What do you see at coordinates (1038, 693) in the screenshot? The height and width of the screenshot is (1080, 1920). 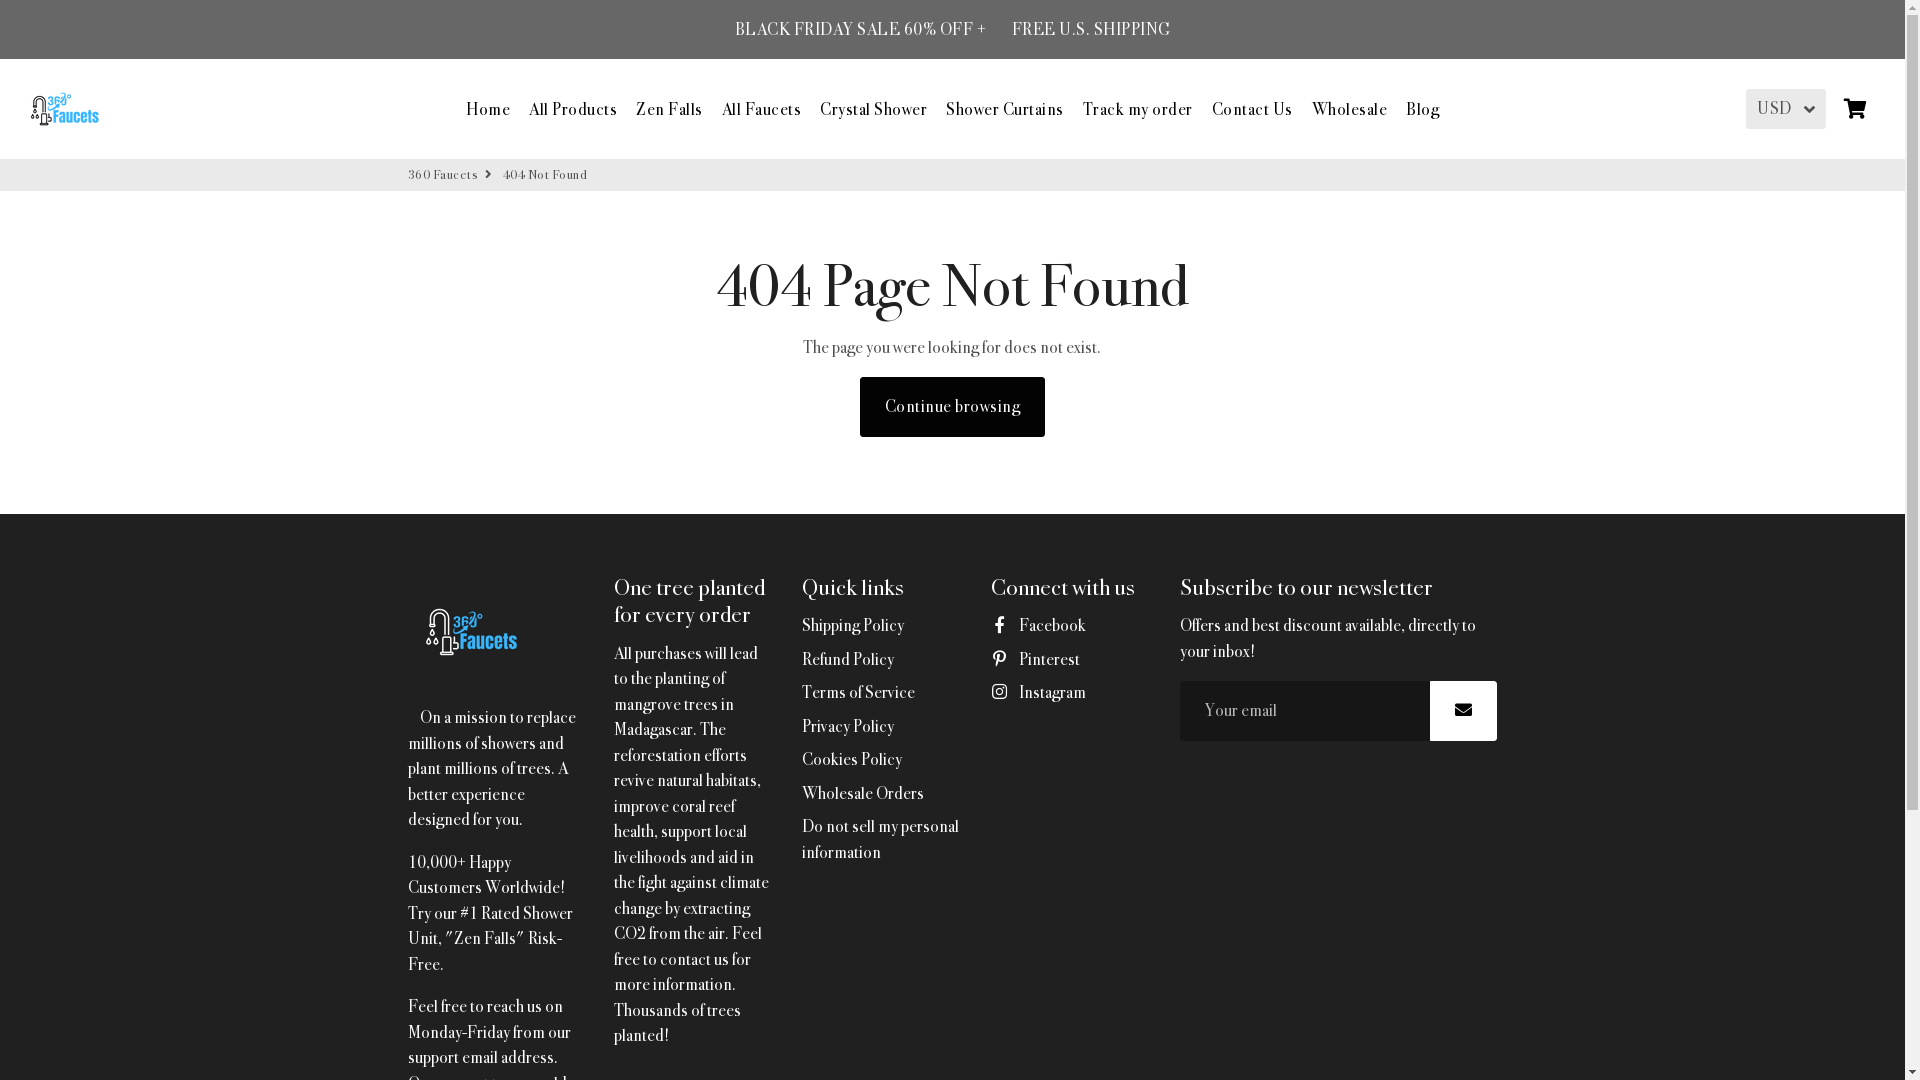 I see `Instagram` at bounding box center [1038, 693].